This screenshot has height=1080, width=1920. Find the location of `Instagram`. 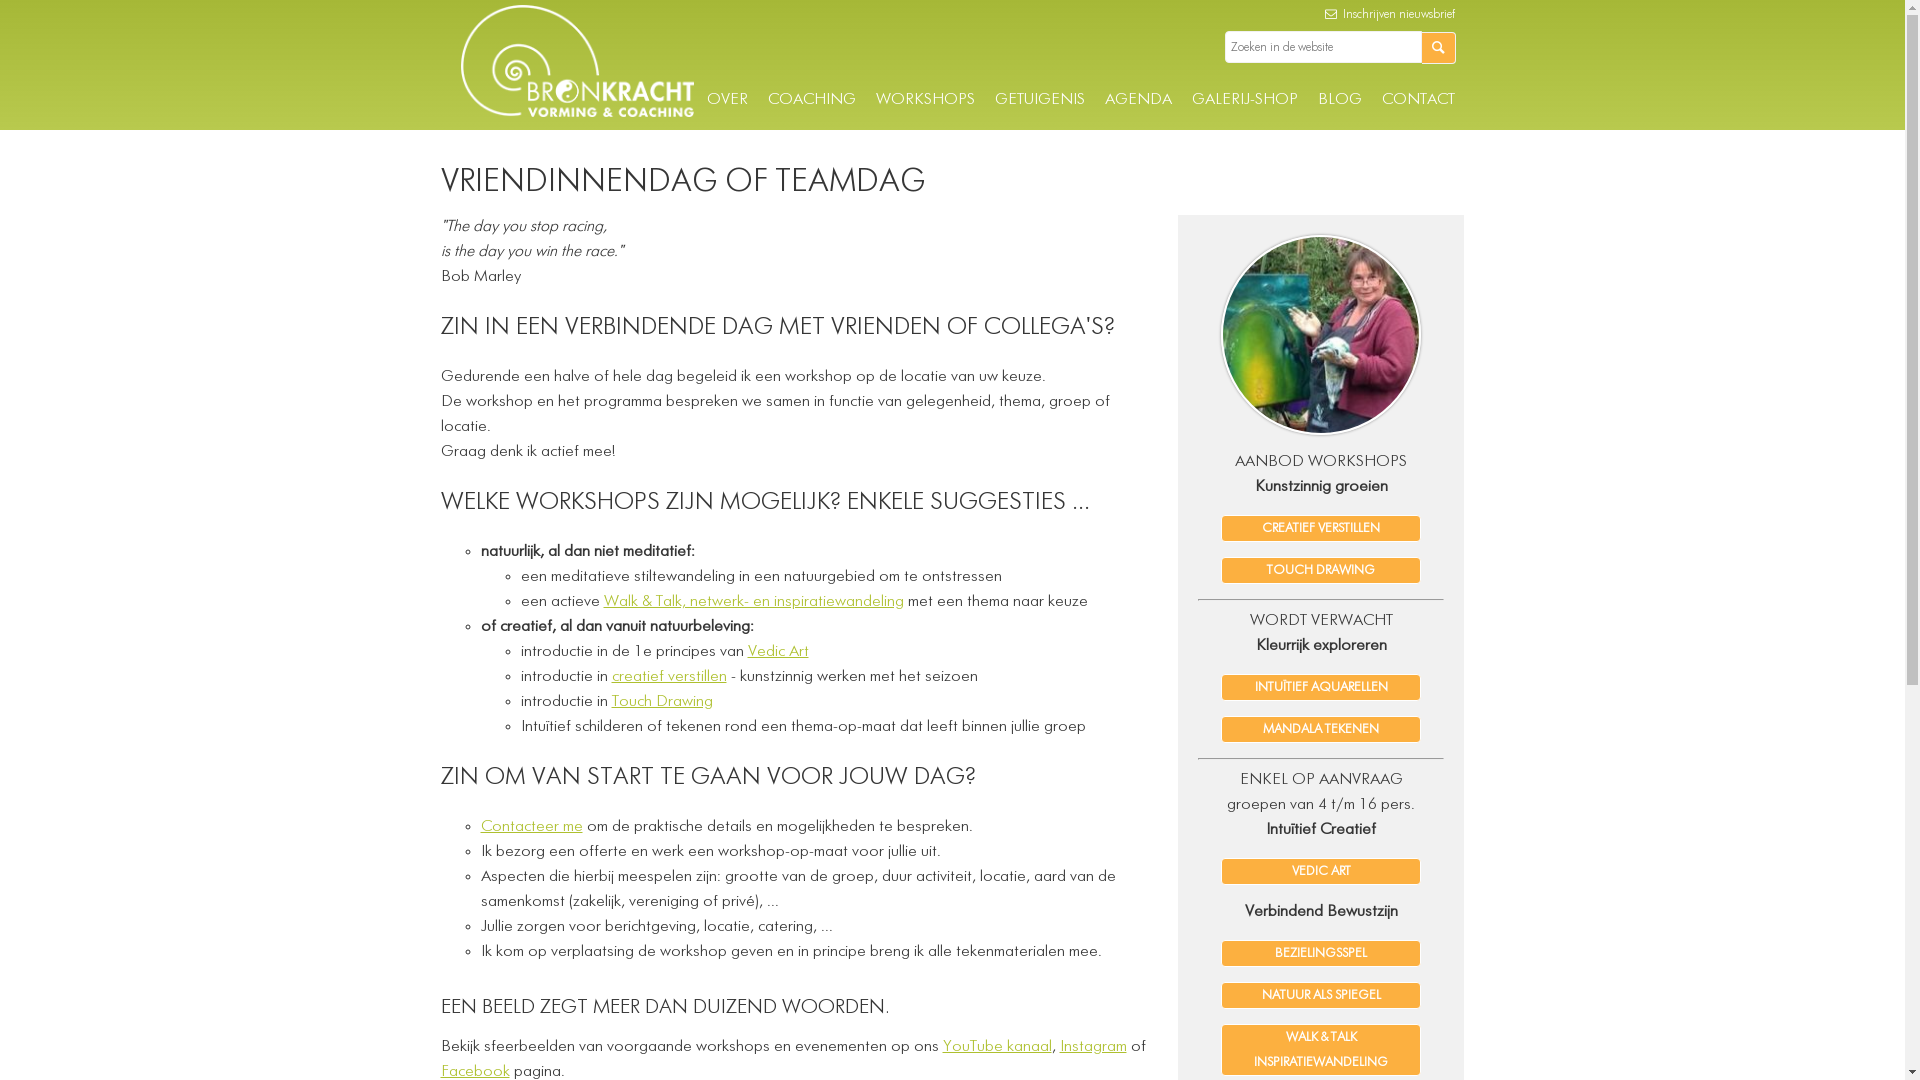

Instagram is located at coordinates (1094, 1047).